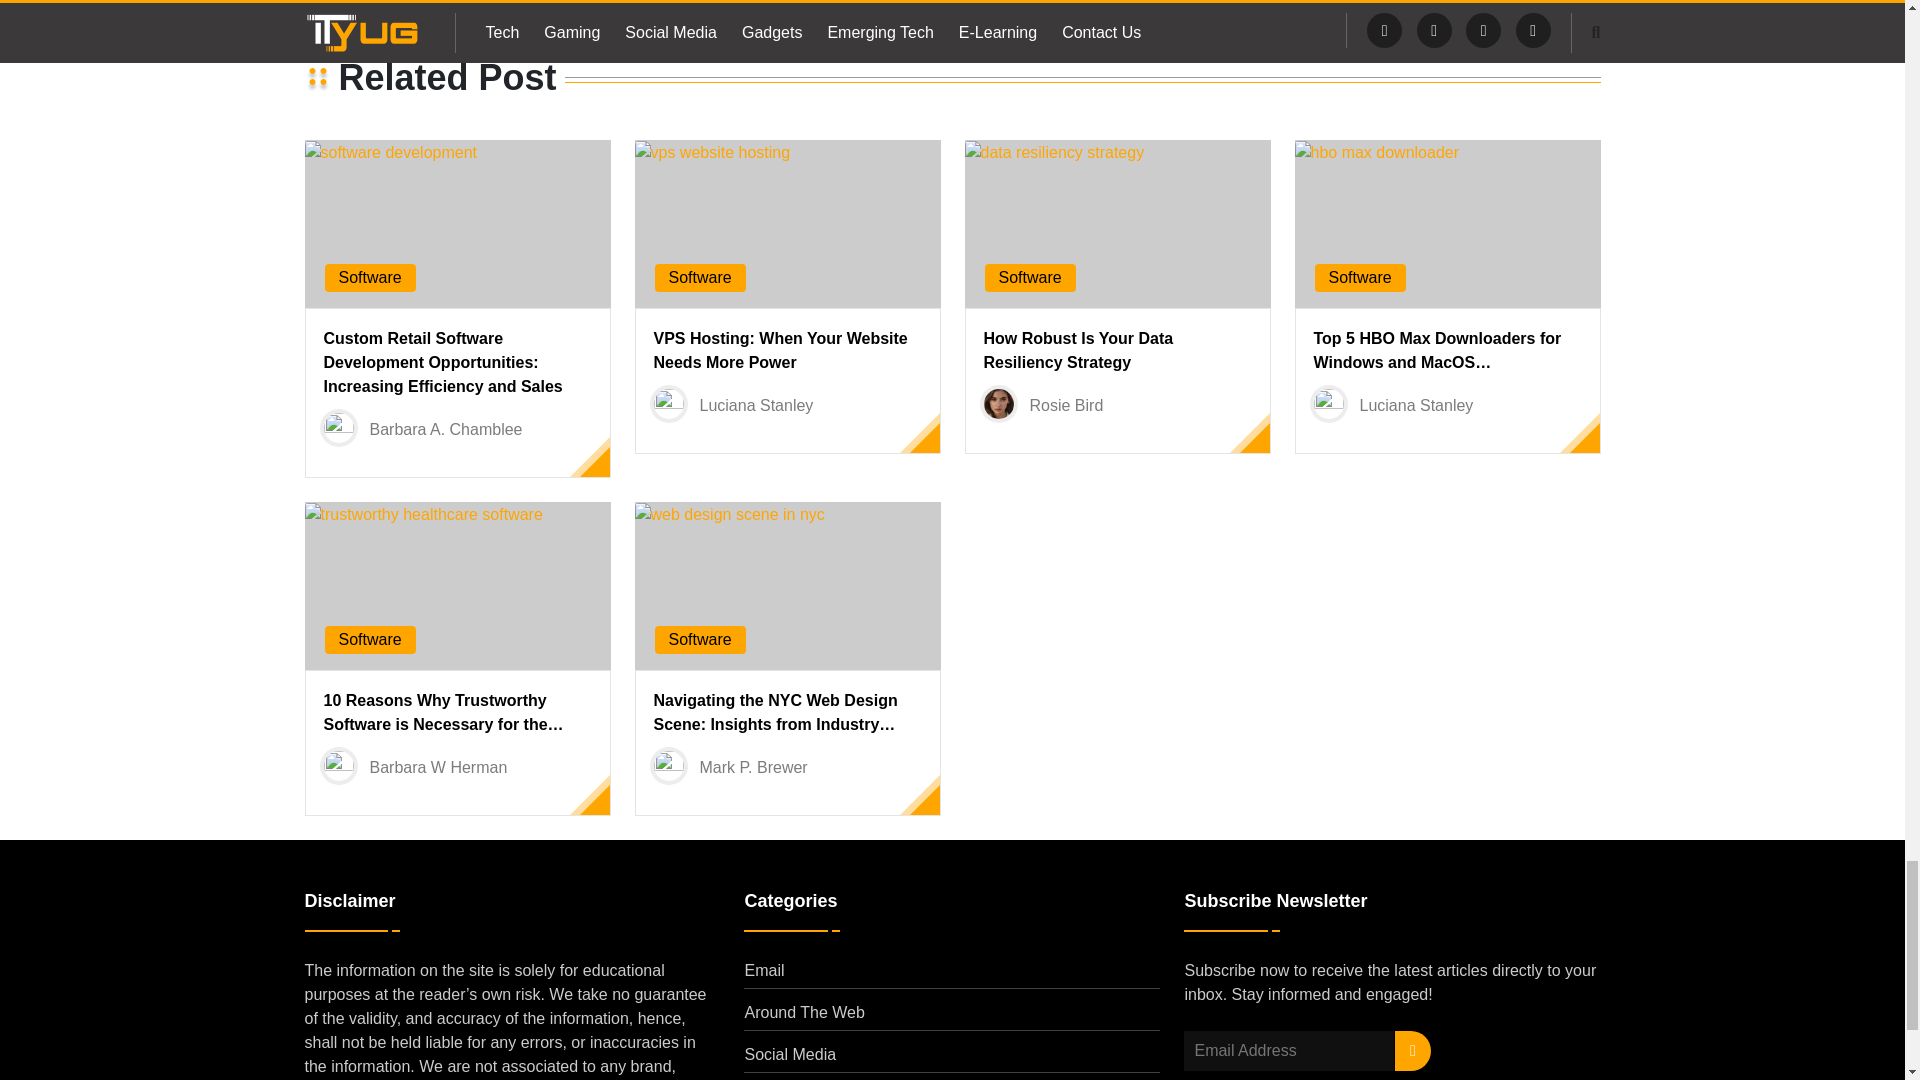 This screenshot has height=1080, width=1920. I want to click on Software, so click(700, 277).